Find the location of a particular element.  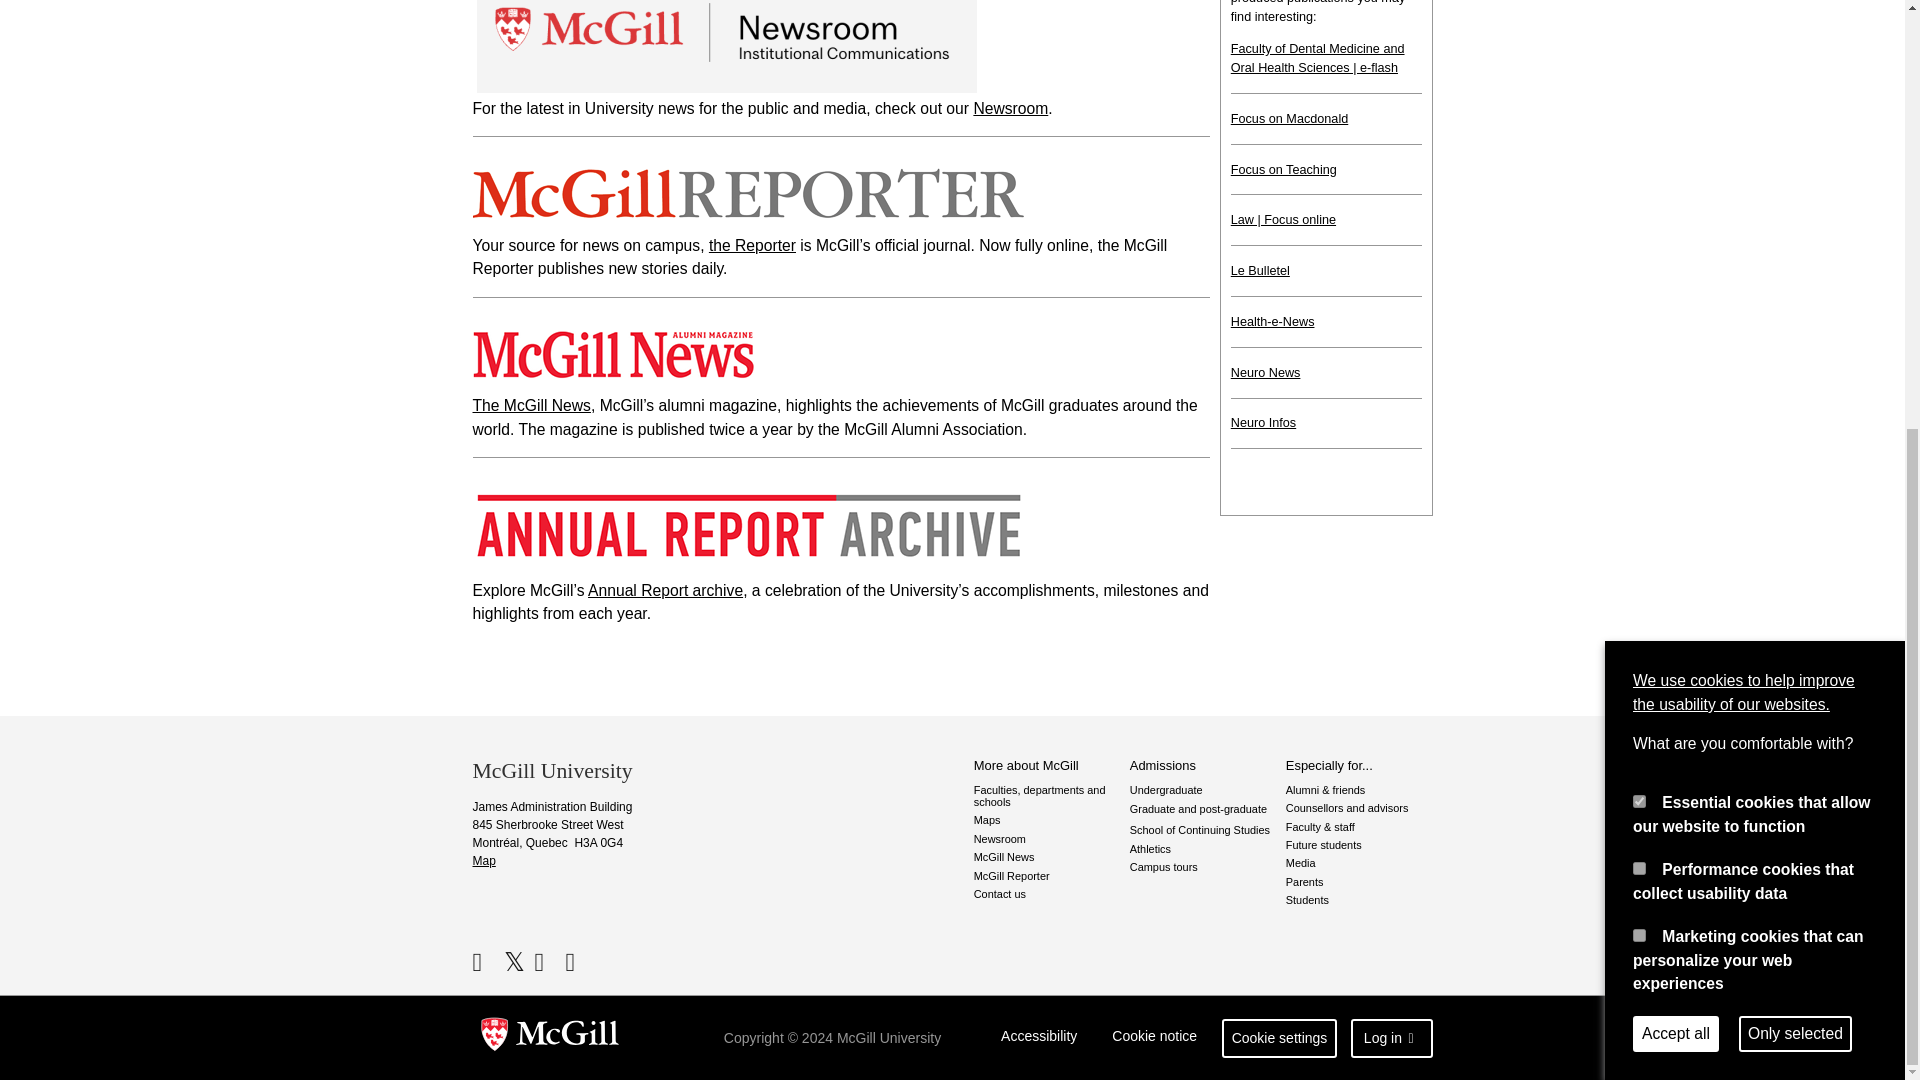

return to McGill University is located at coordinates (550, 1038).